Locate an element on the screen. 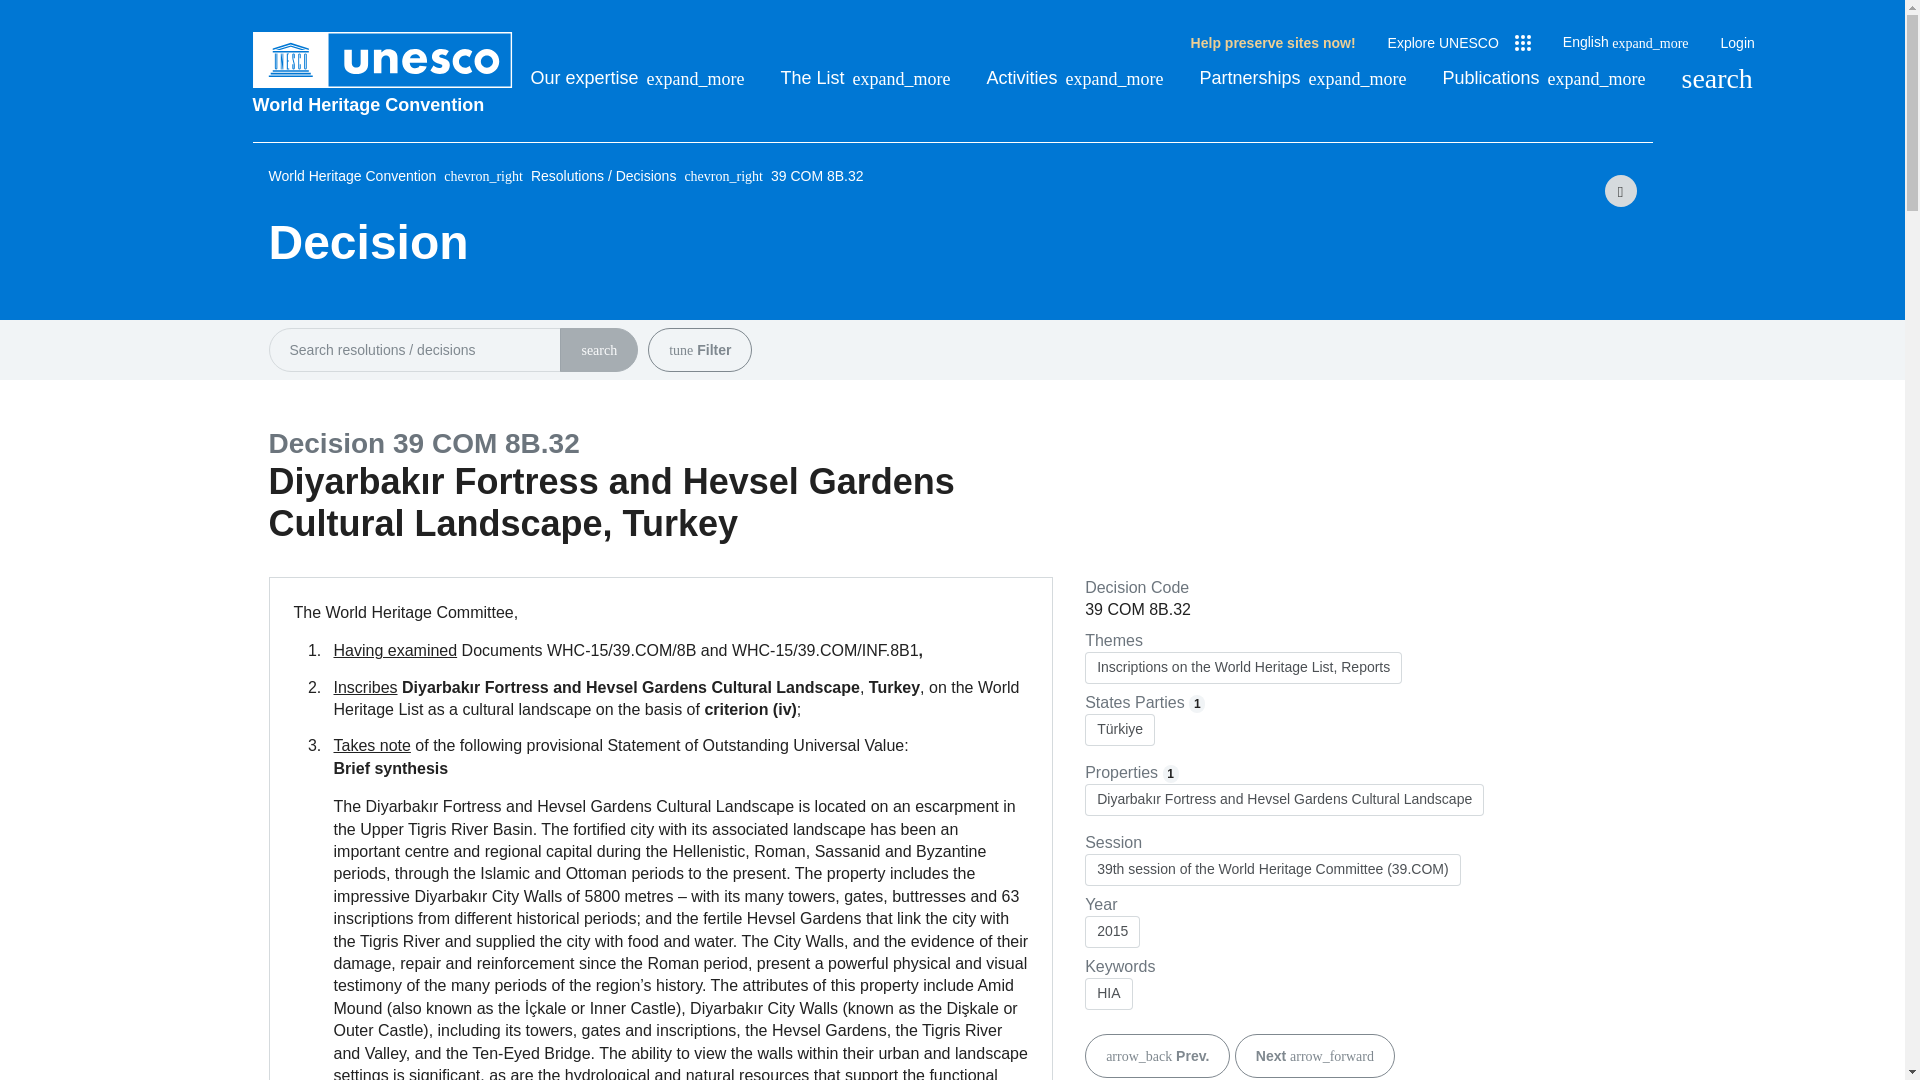  The List is located at coordinates (866, 78).